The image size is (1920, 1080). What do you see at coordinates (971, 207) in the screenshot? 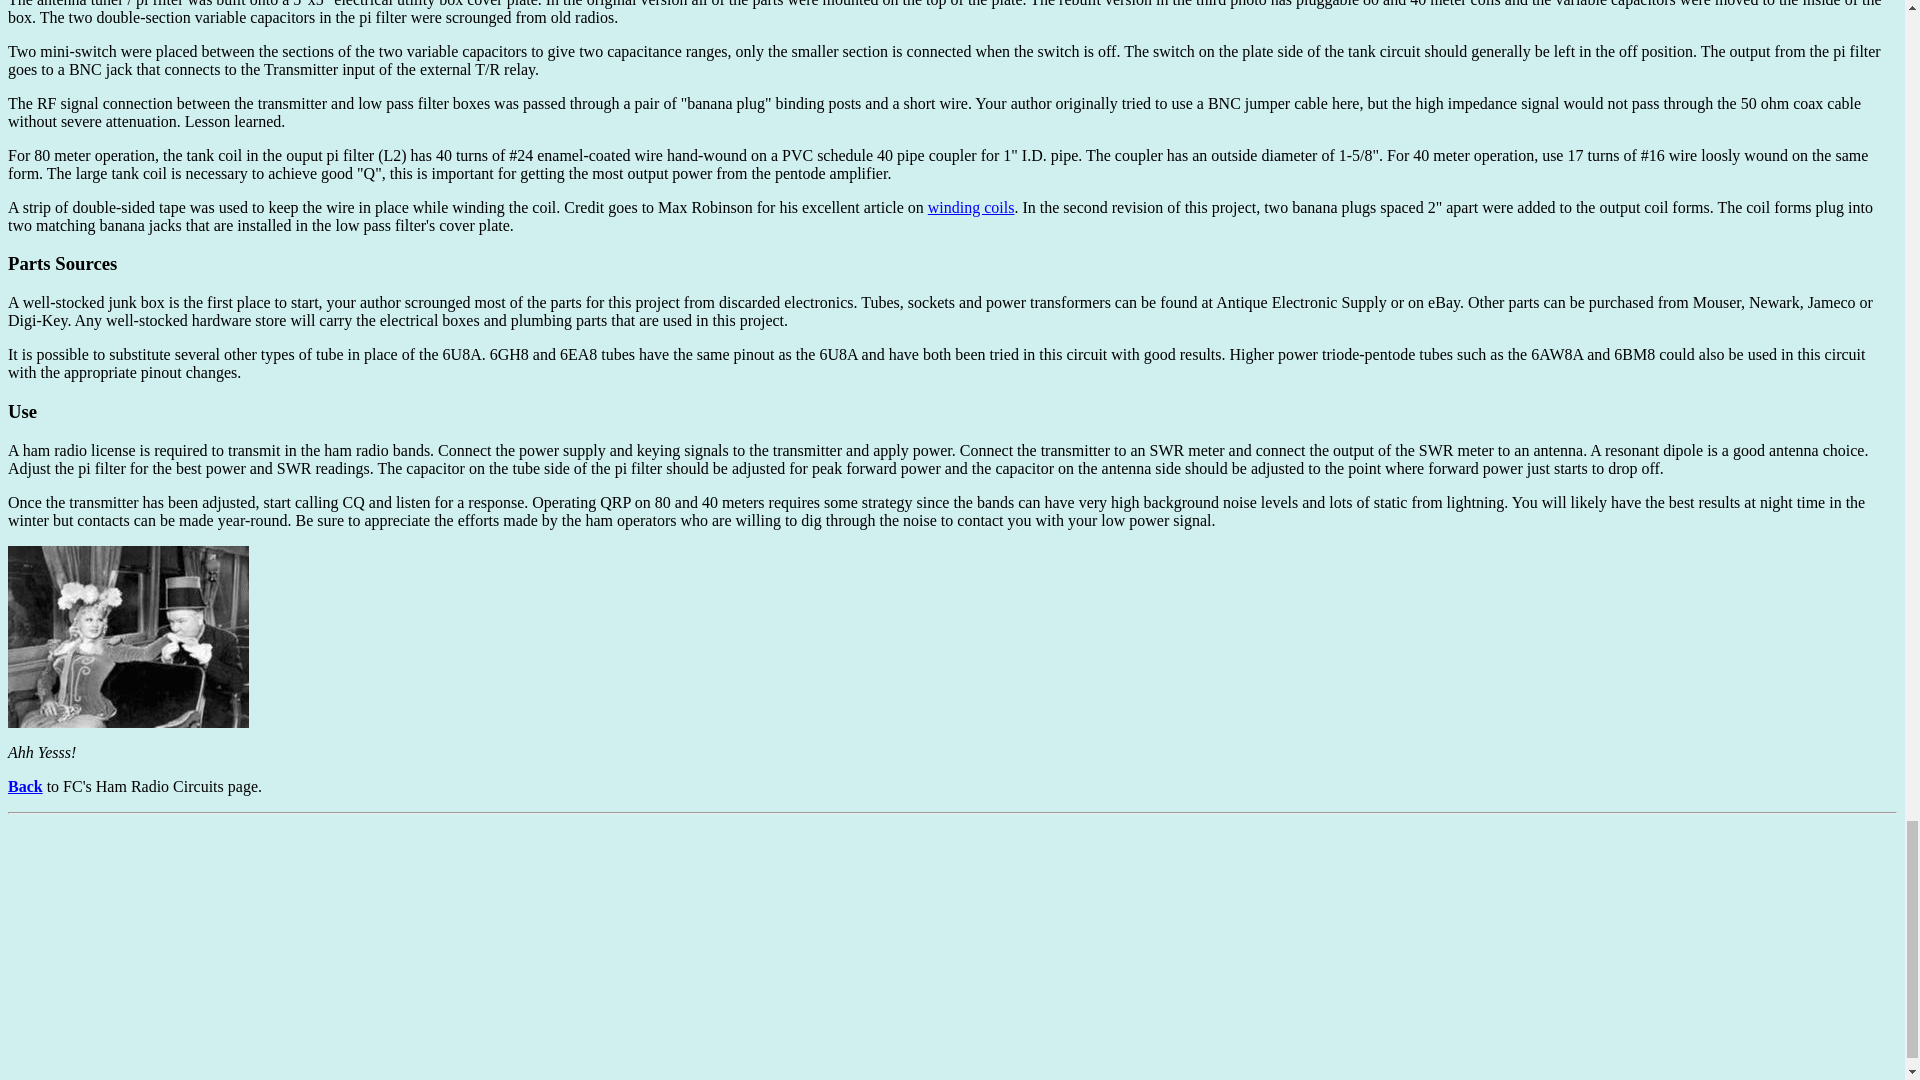
I see `winding coils` at bounding box center [971, 207].